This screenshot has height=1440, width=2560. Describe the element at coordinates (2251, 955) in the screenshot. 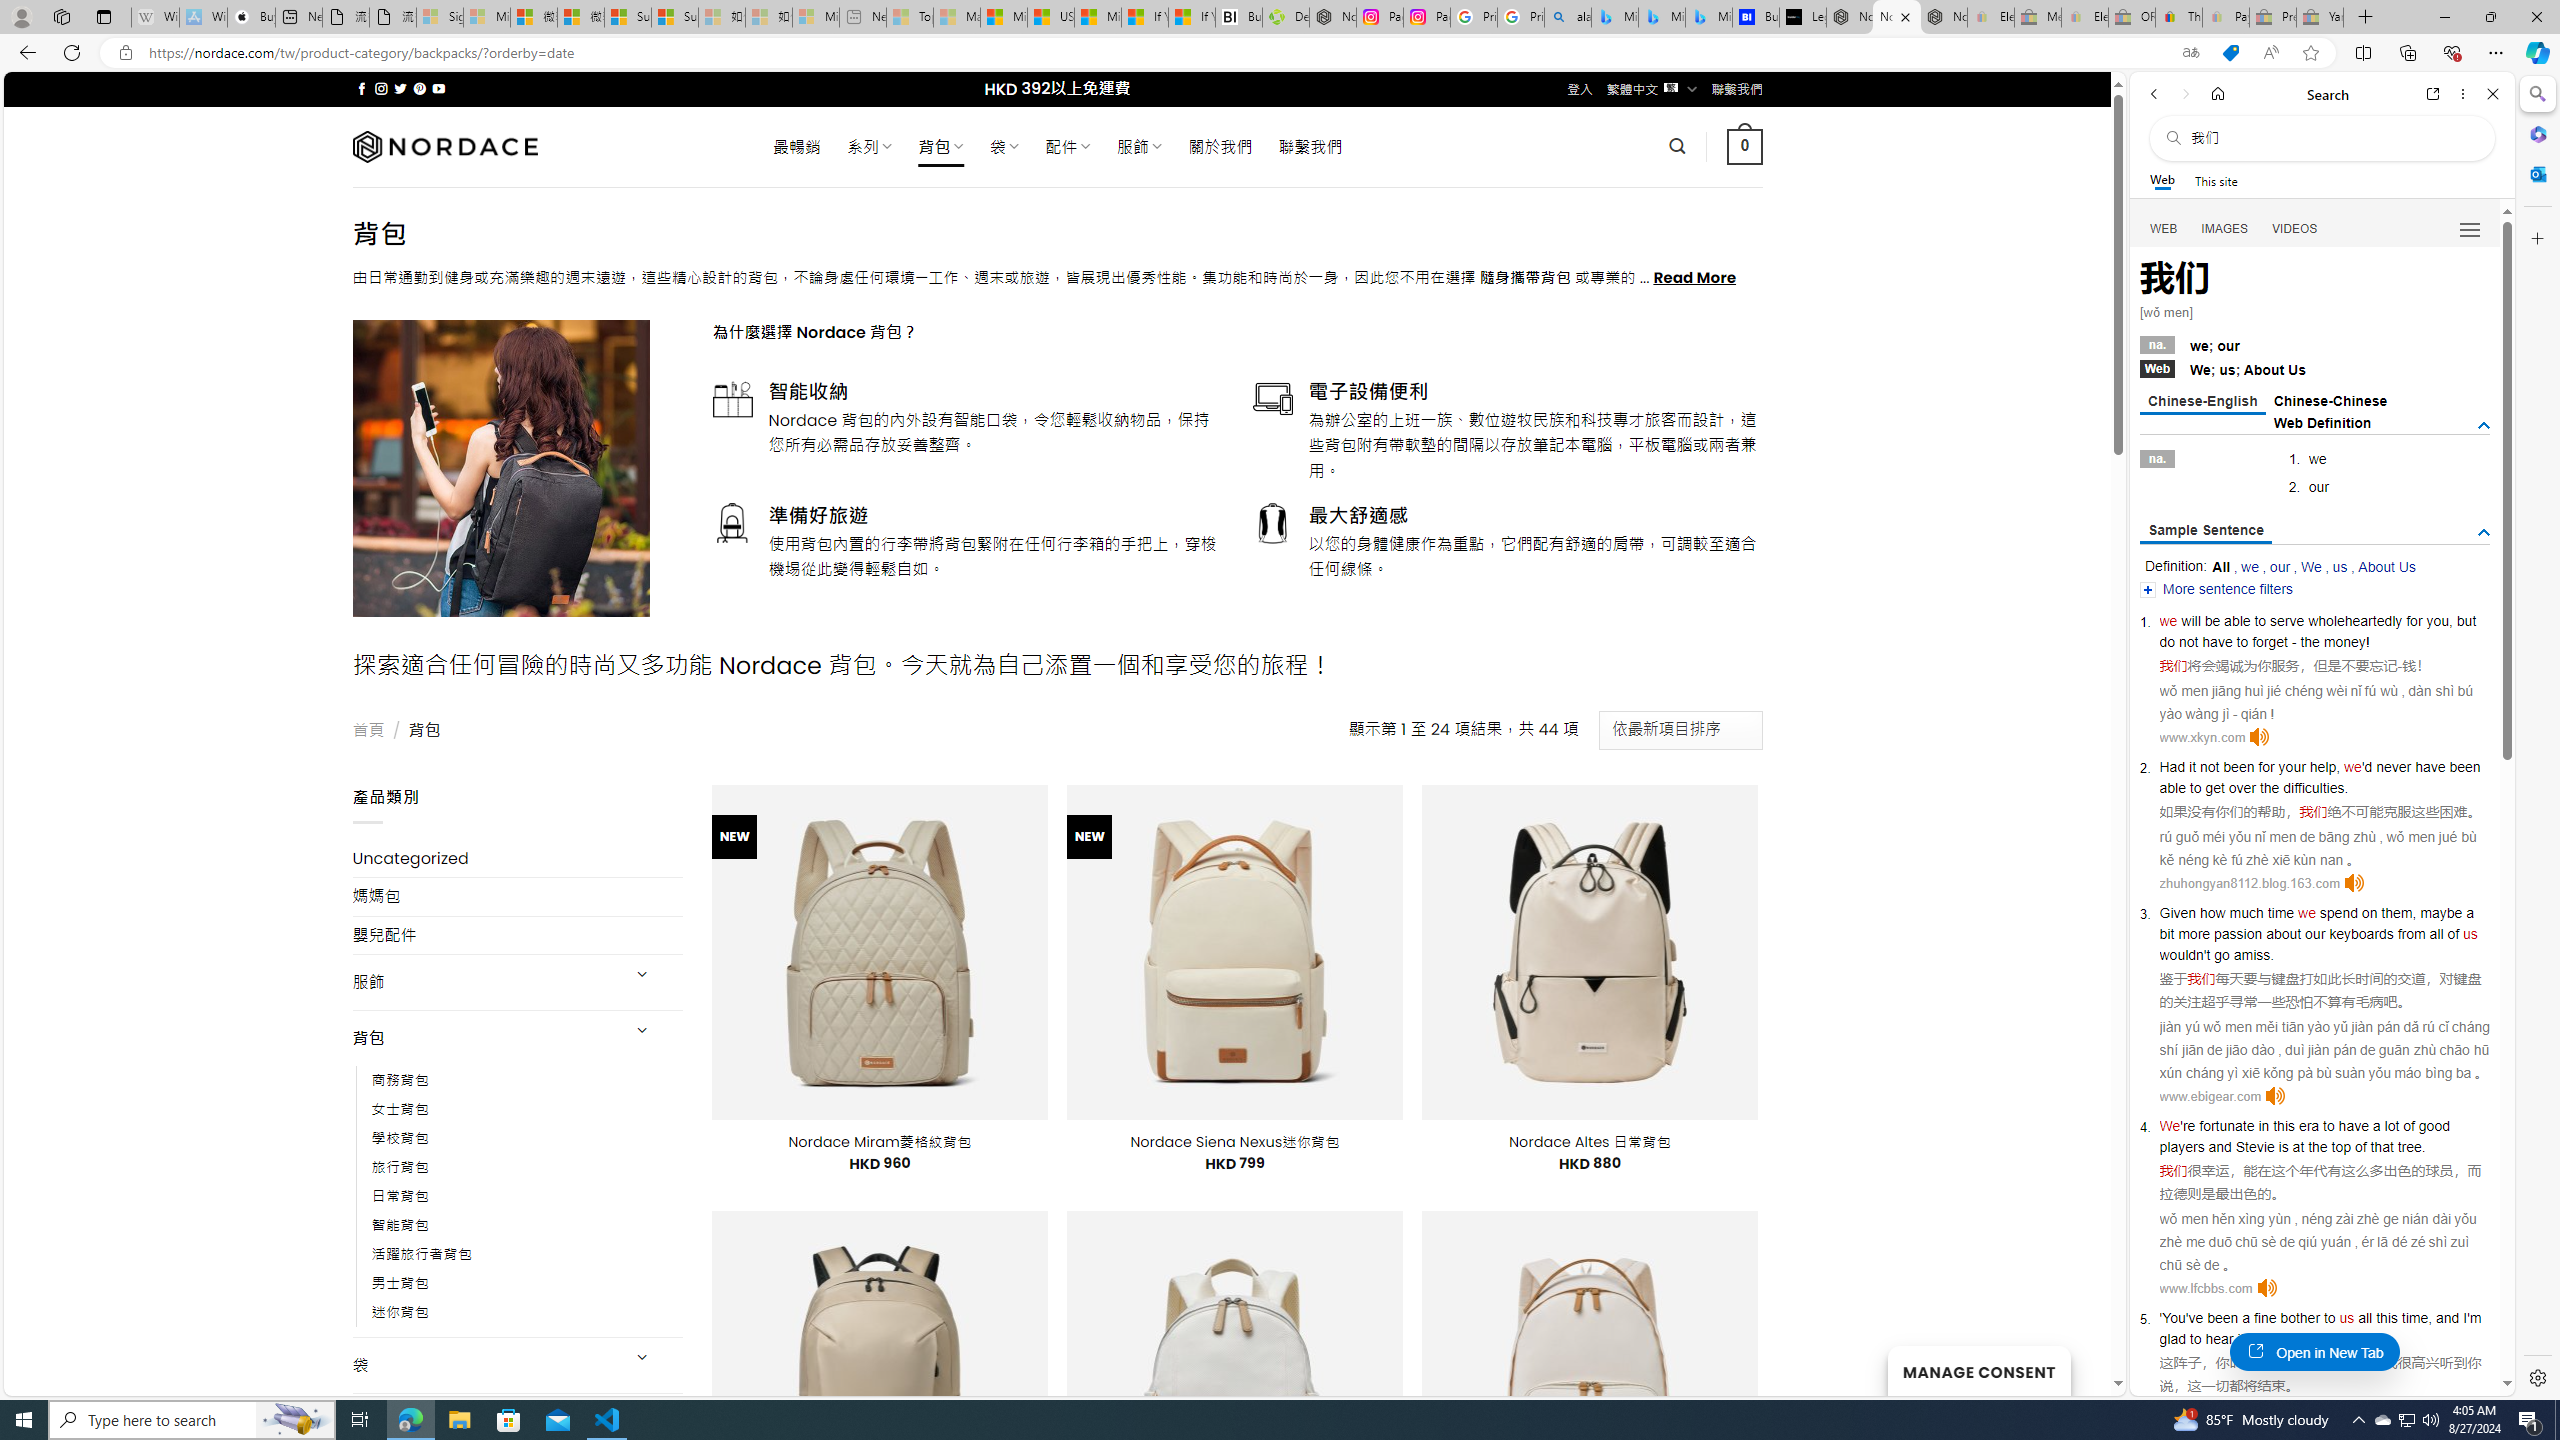

I see `amiss` at that location.